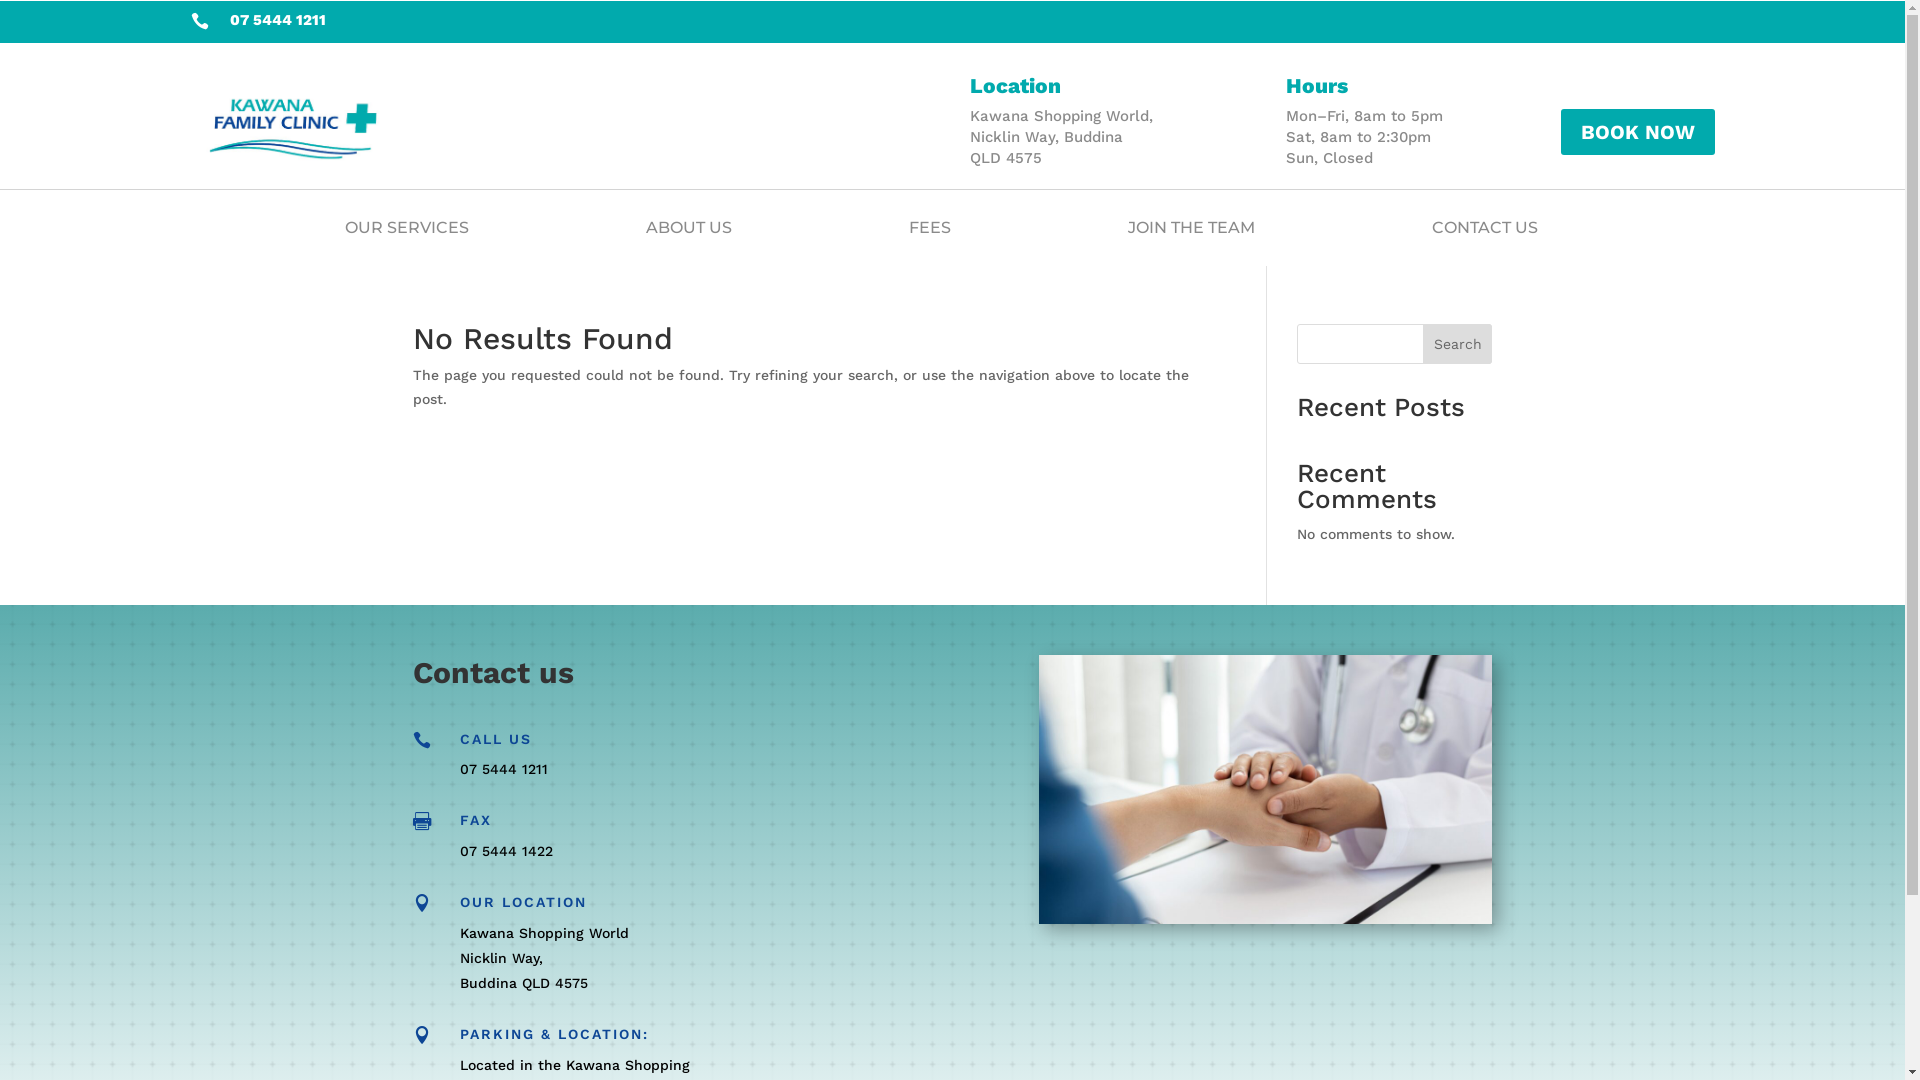 The height and width of the screenshot is (1080, 1920). I want to click on BOOK NOW, so click(1637, 132).